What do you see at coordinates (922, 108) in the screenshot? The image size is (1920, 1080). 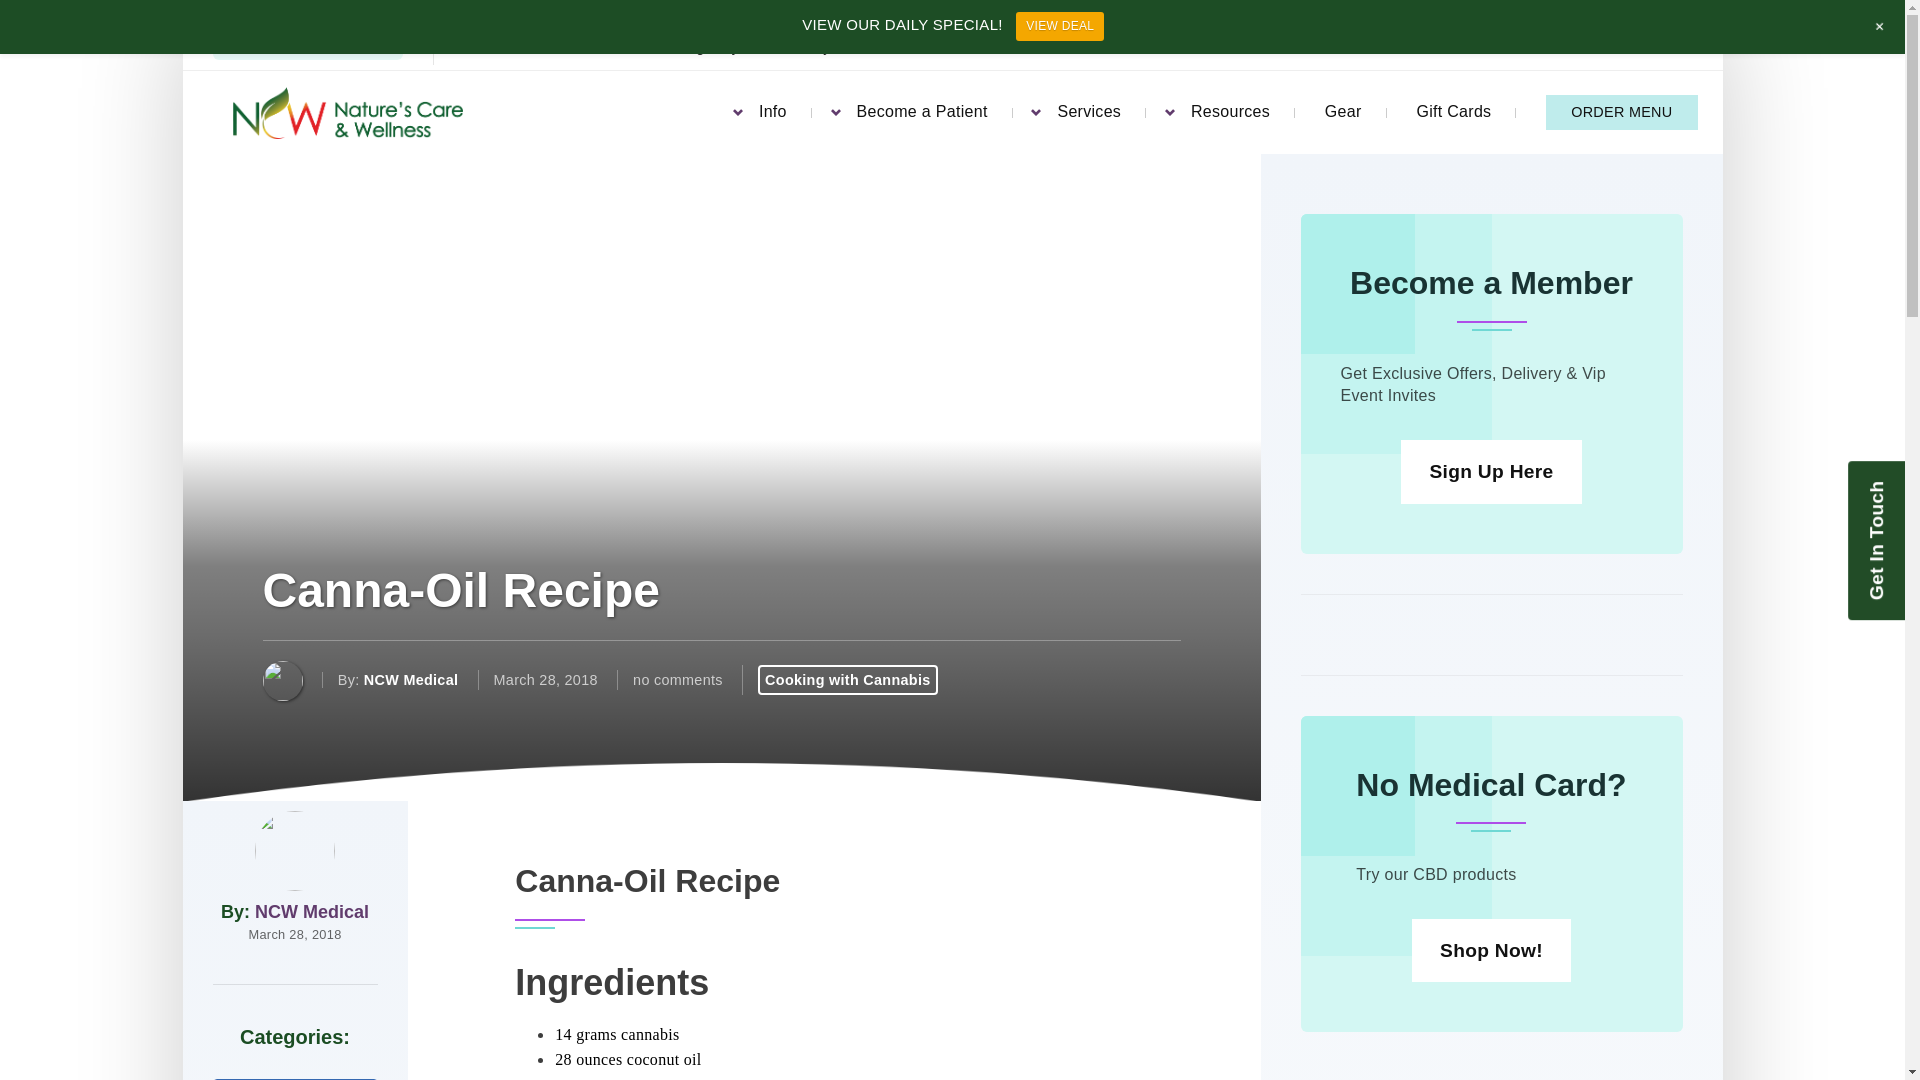 I see `Become a Patient` at bounding box center [922, 108].